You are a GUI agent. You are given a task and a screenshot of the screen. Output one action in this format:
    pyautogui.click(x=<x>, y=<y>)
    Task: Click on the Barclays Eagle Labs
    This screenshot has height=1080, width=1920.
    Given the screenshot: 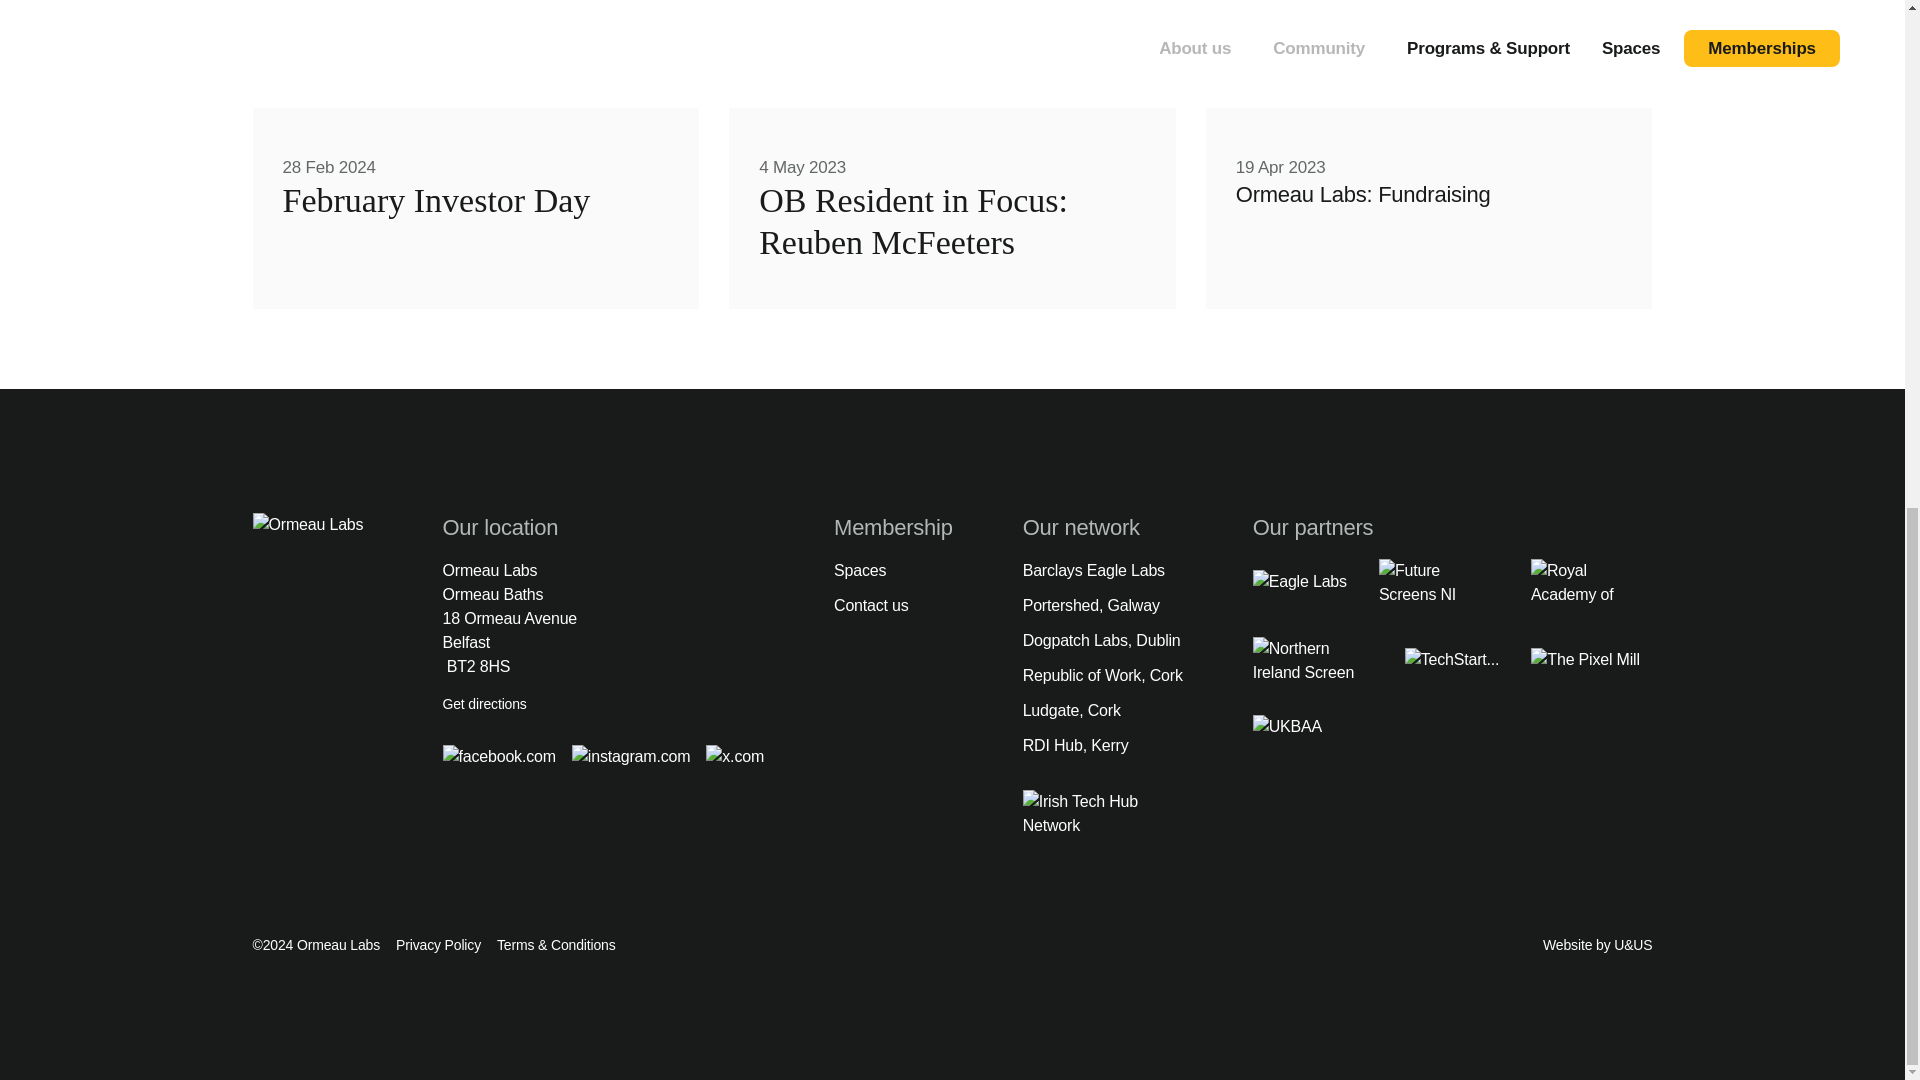 What is the action you would take?
    pyautogui.click(x=1102, y=676)
    